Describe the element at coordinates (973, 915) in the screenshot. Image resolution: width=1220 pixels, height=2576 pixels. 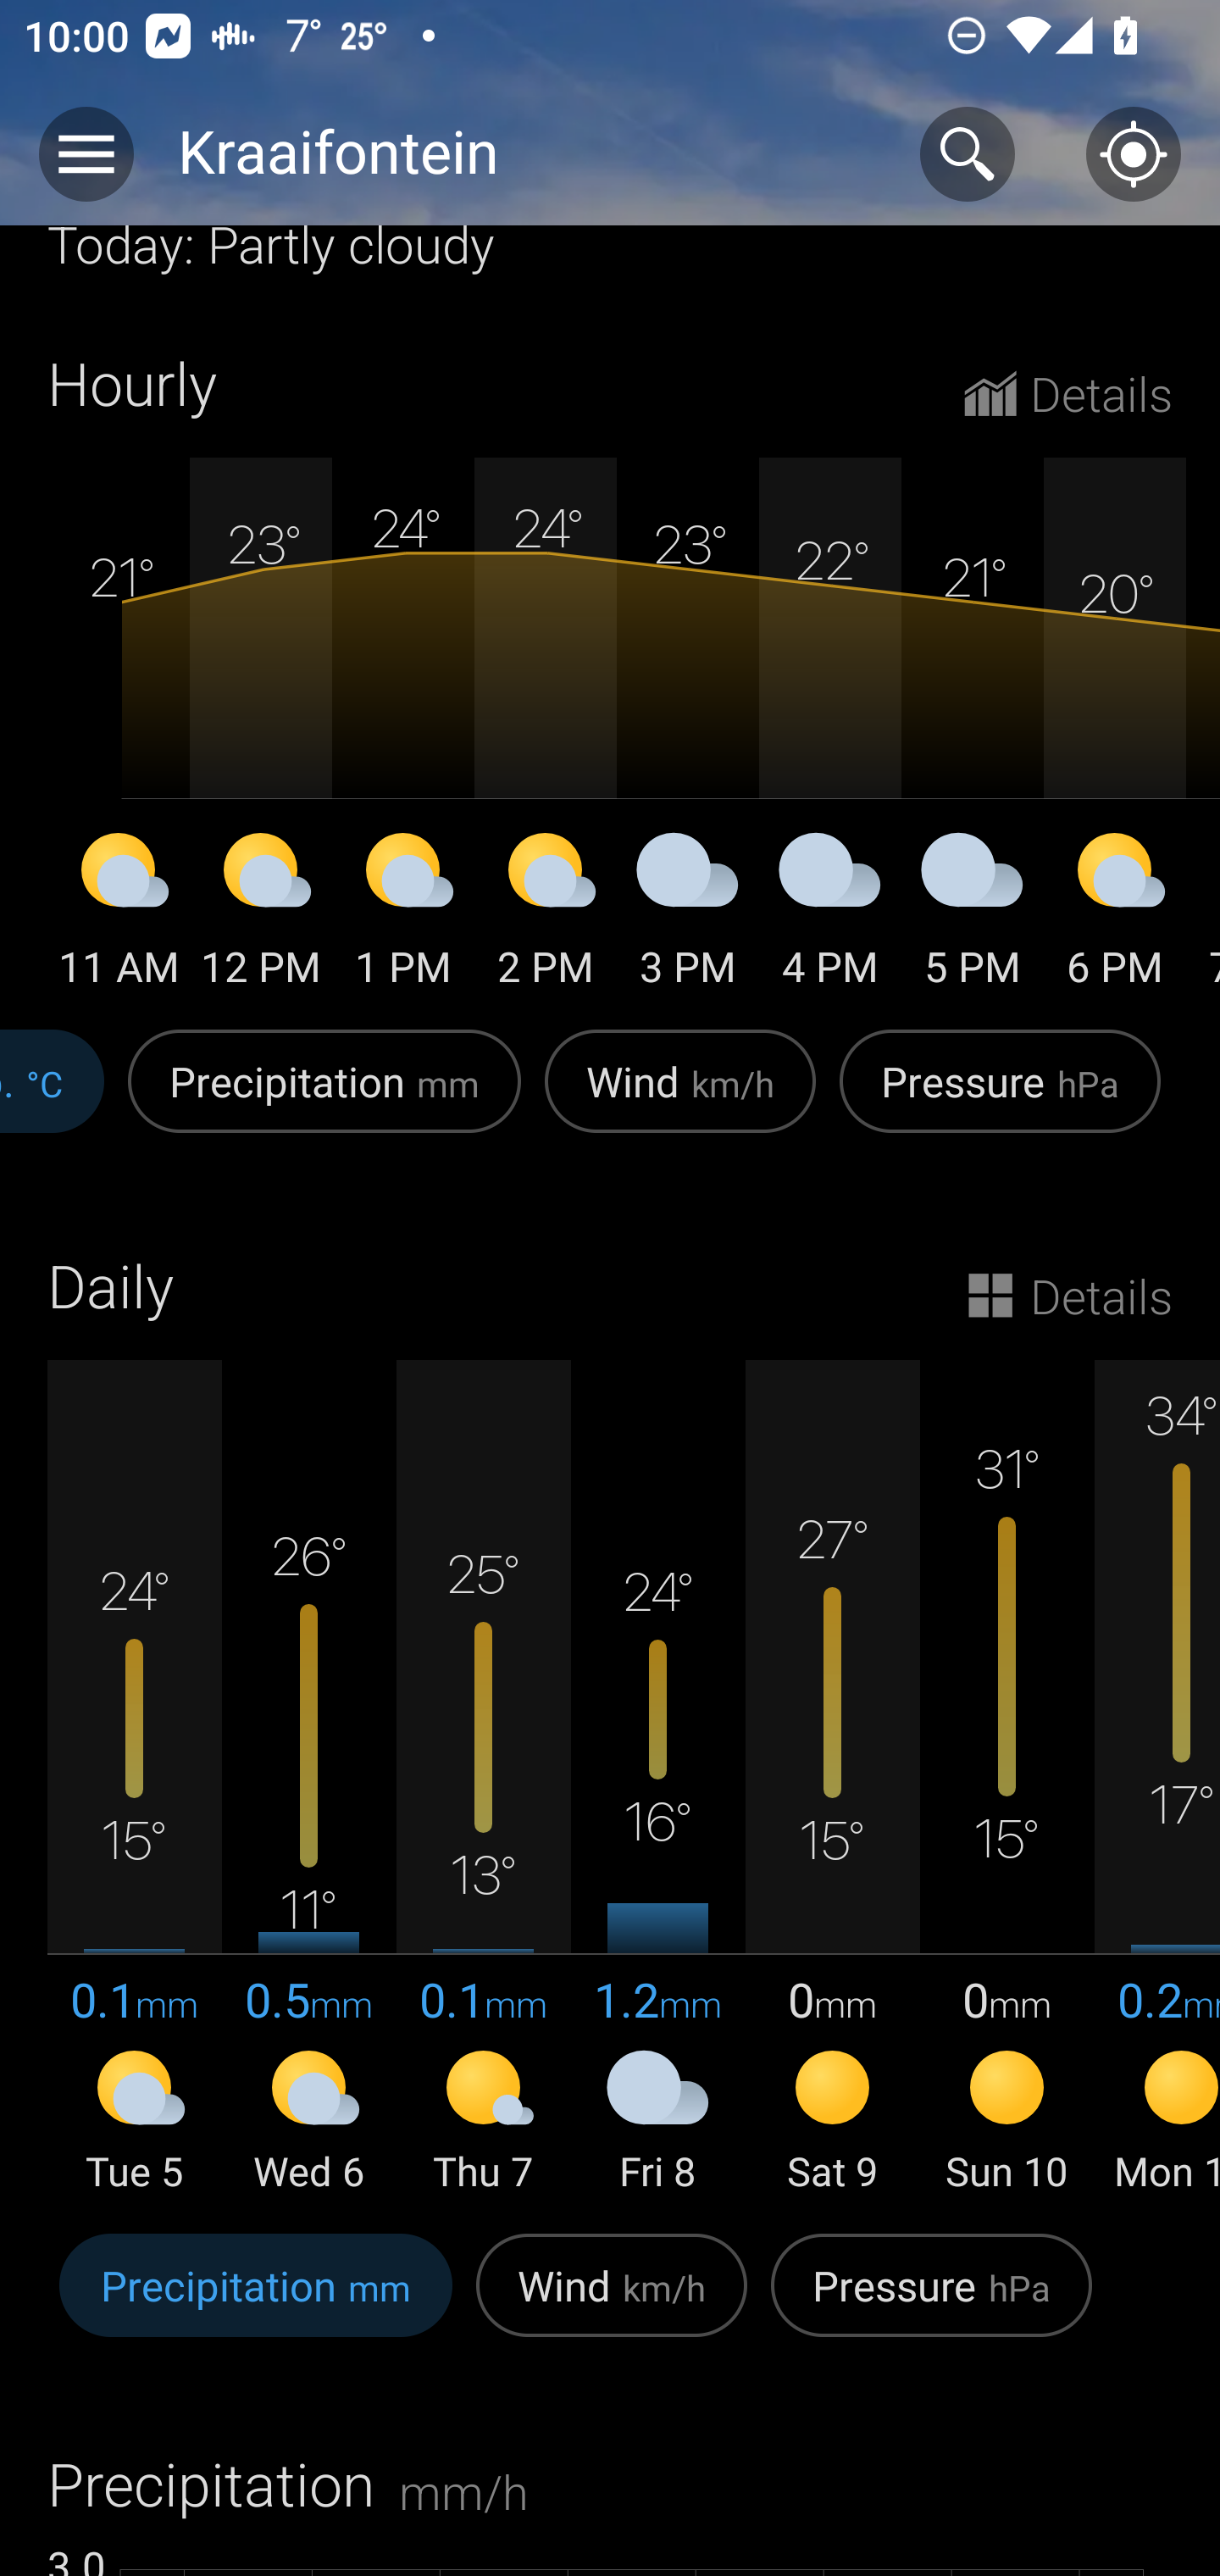
I see `5 PM` at that location.